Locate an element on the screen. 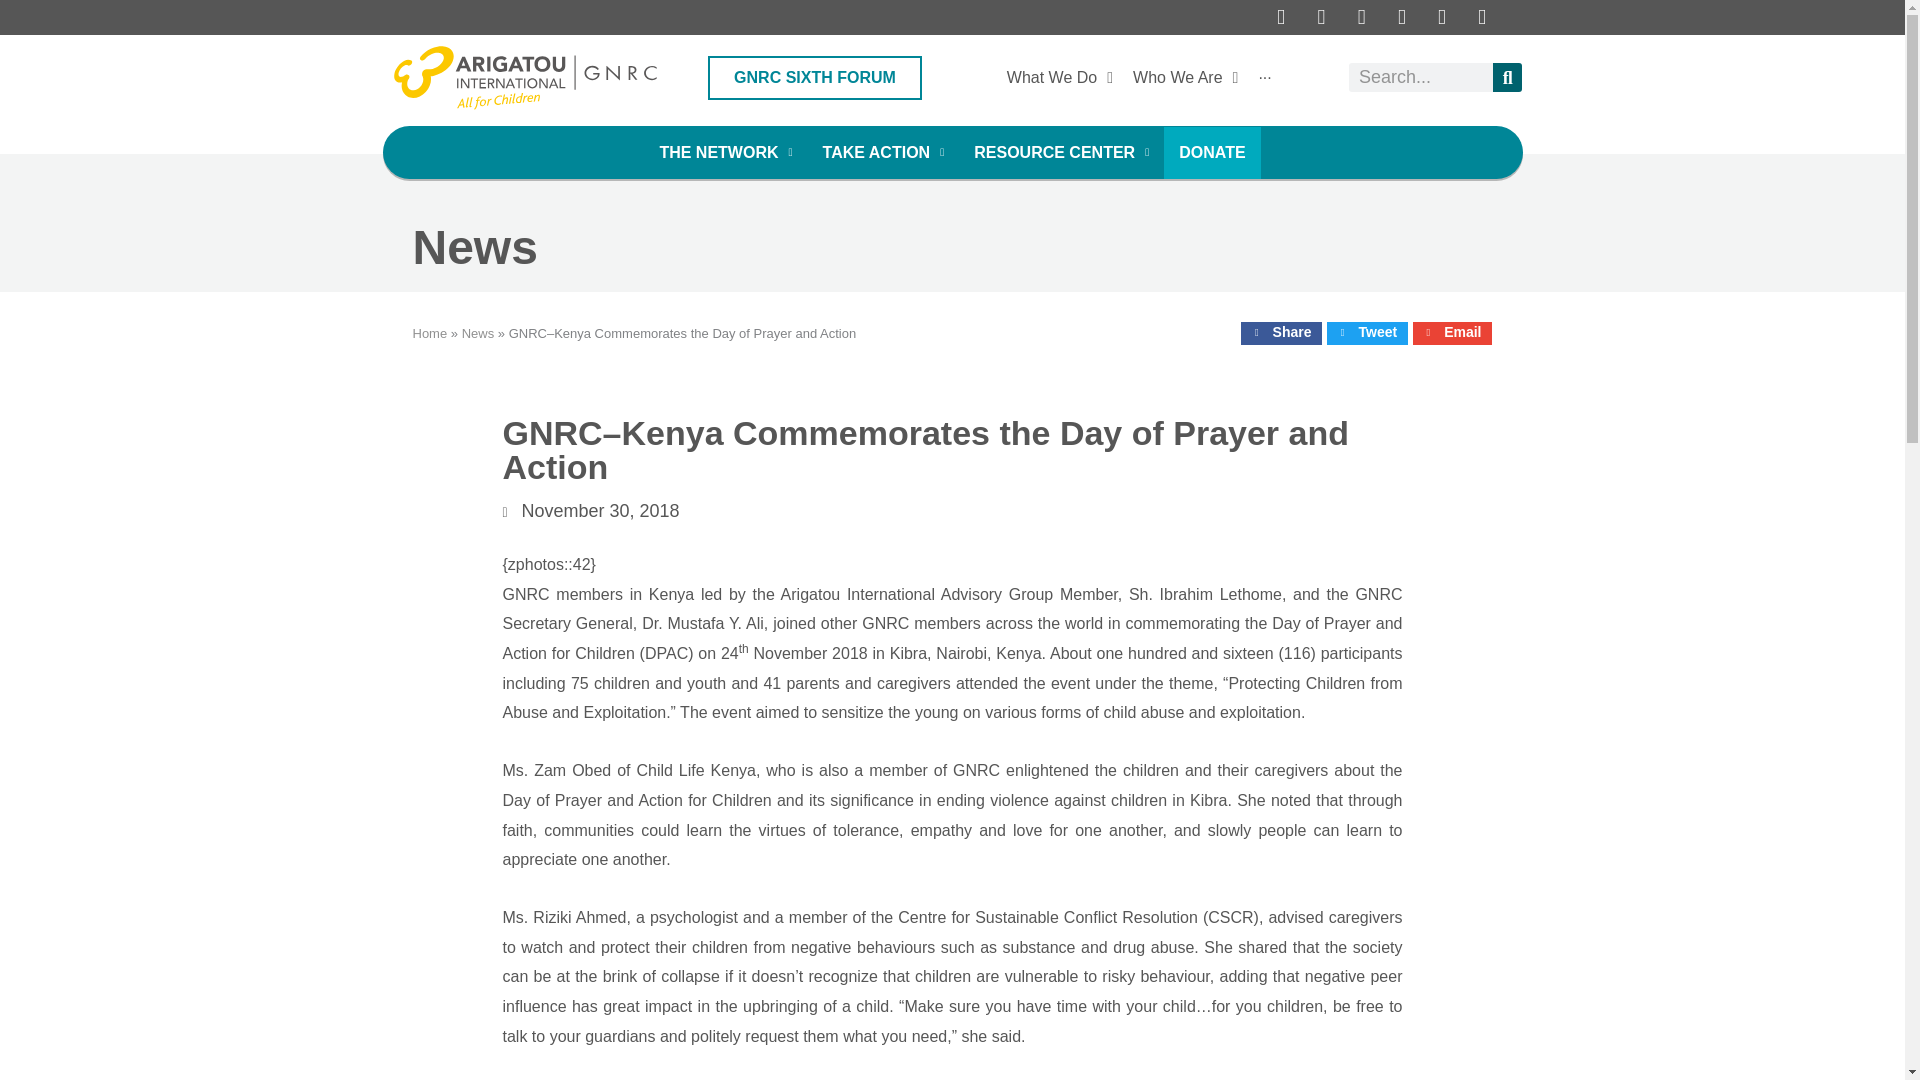  Instagram is located at coordinates (1400, 18).